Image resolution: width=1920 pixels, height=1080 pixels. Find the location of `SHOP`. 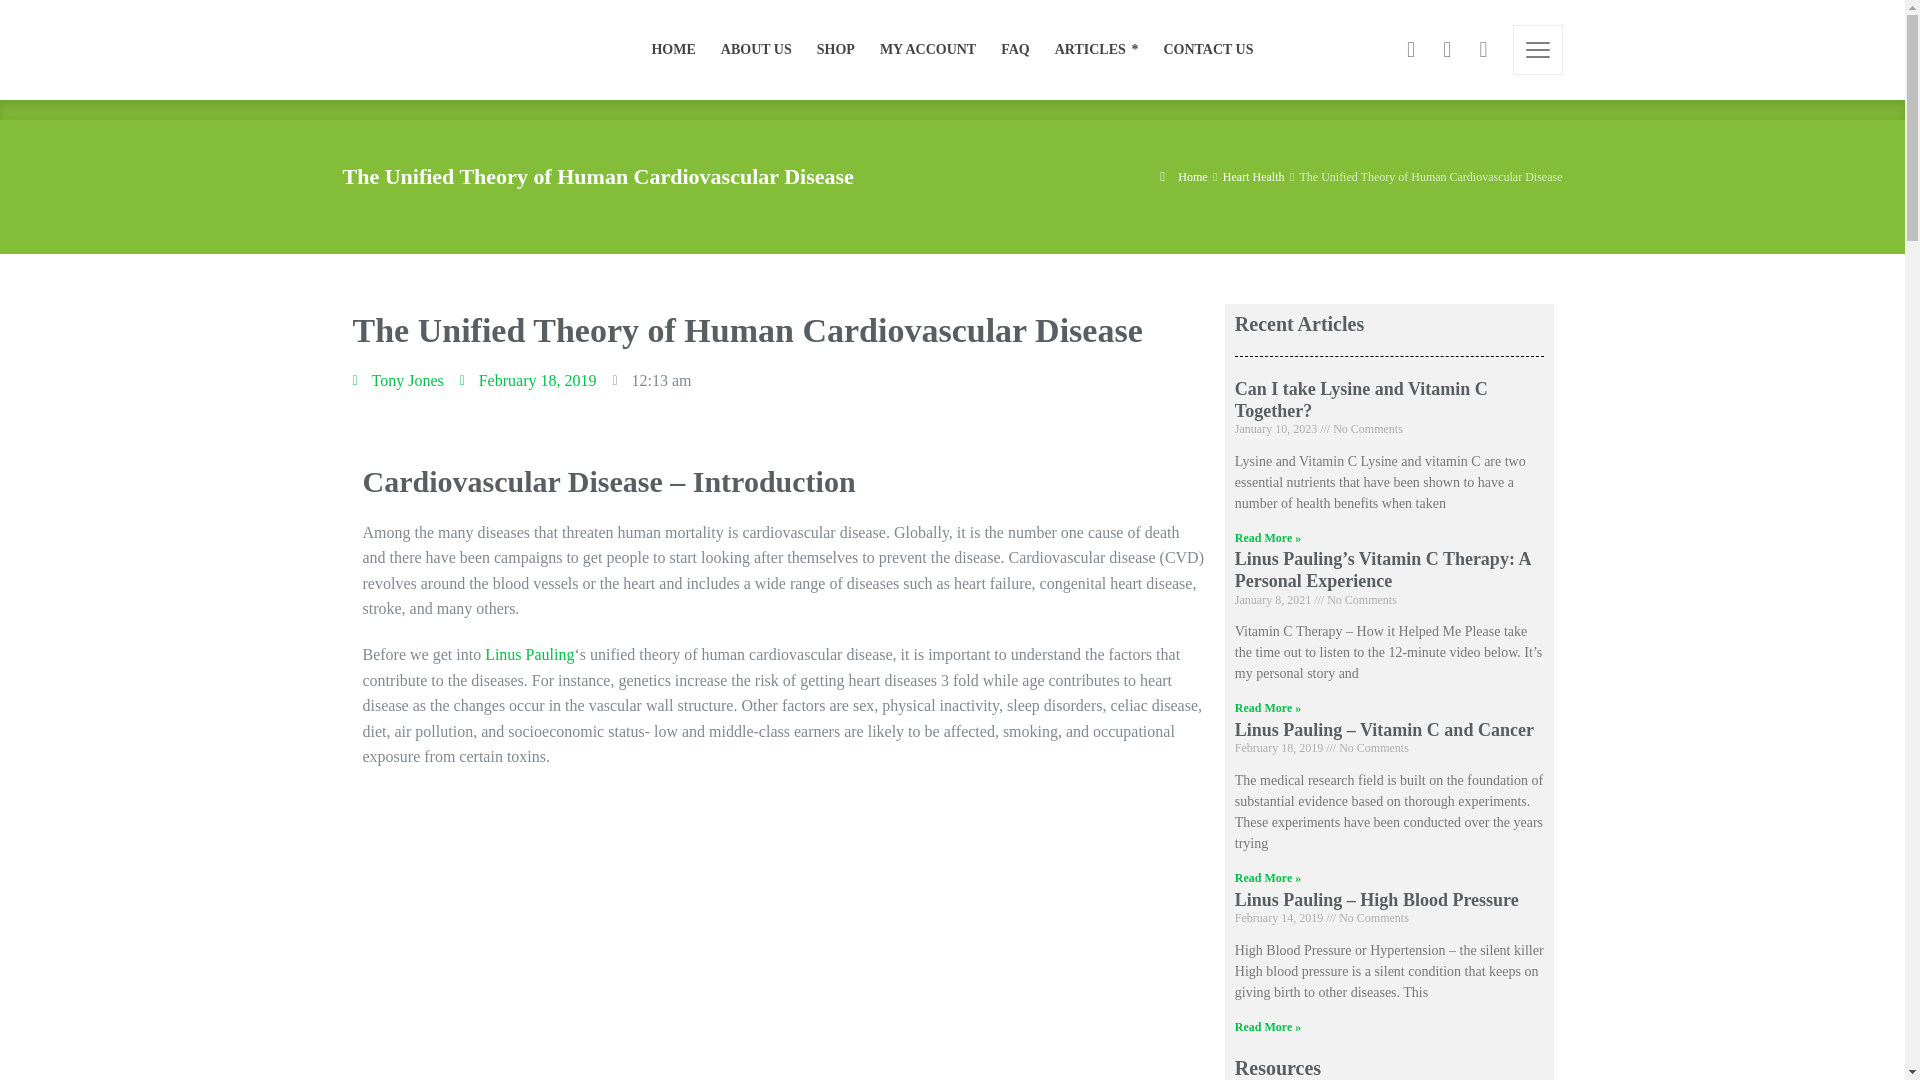

SHOP is located at coordinates (836, 50).